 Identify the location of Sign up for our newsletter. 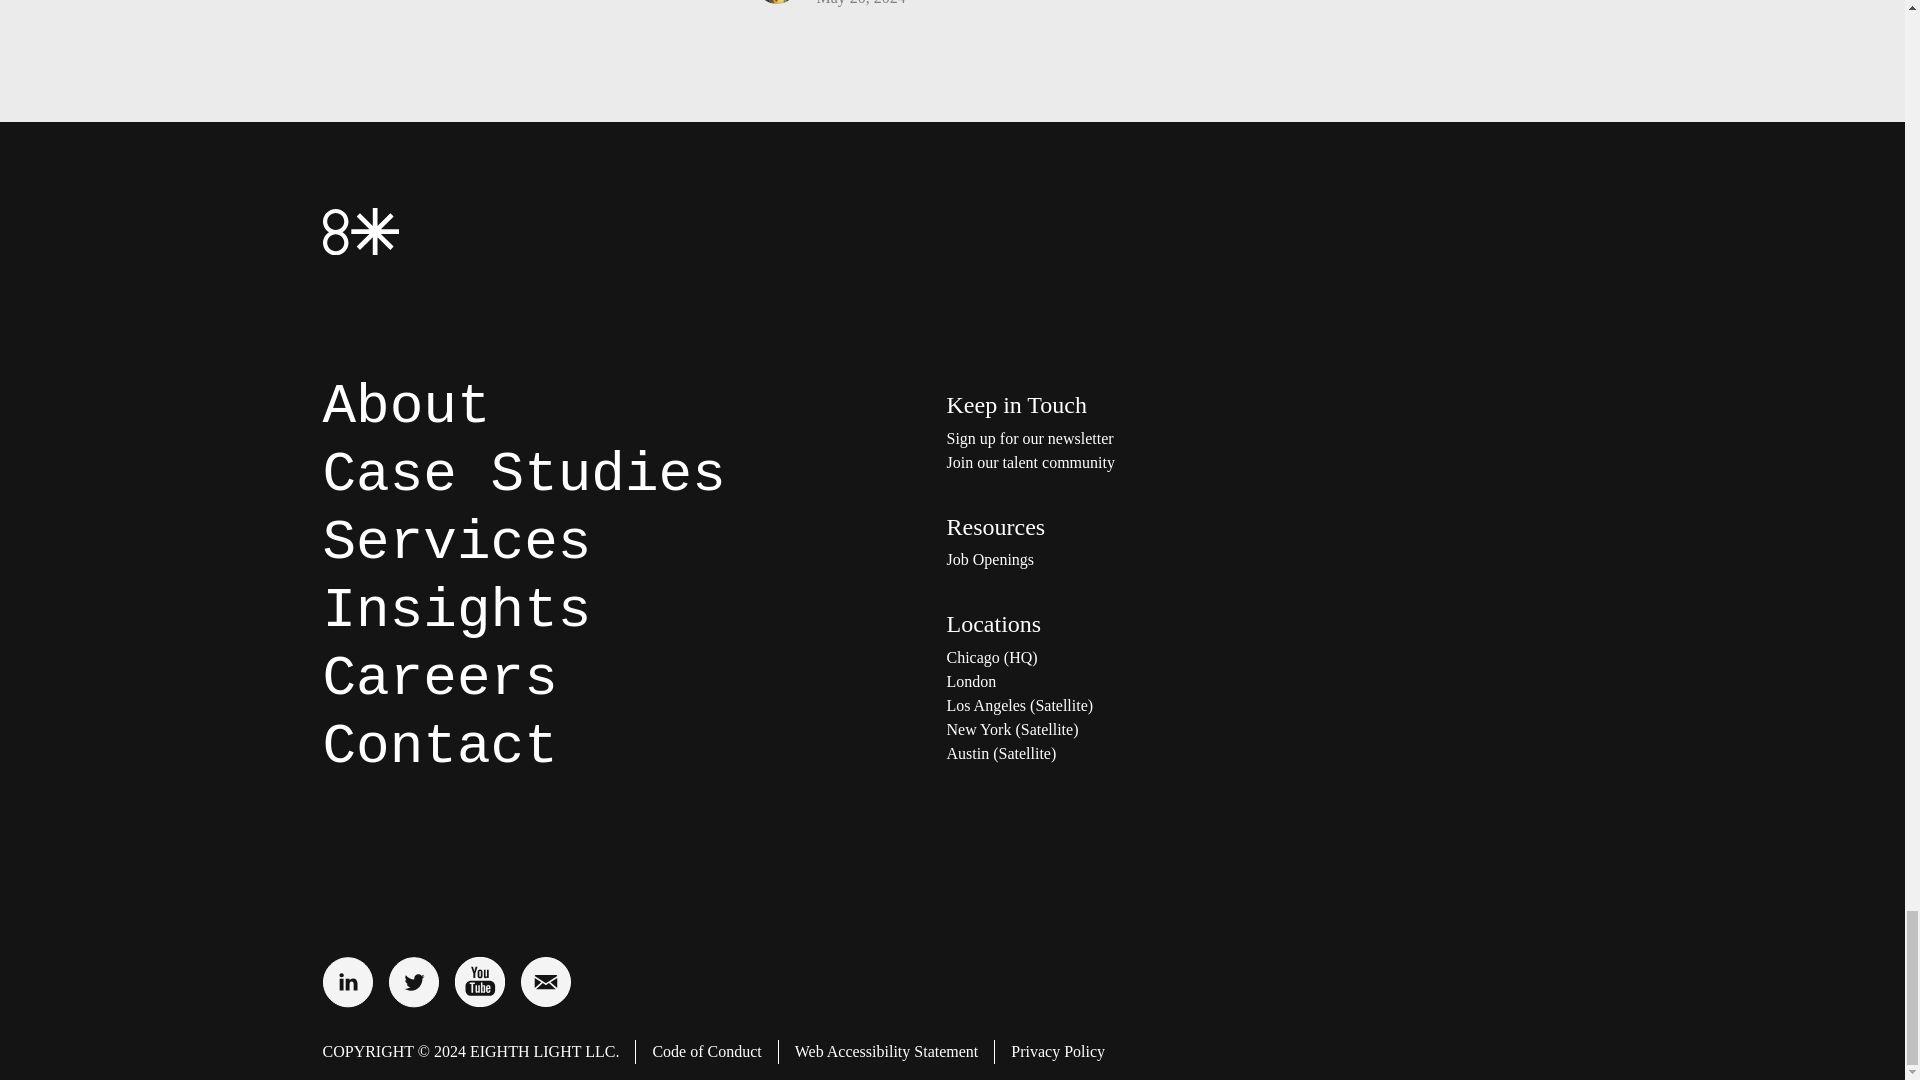
(1146, 438).